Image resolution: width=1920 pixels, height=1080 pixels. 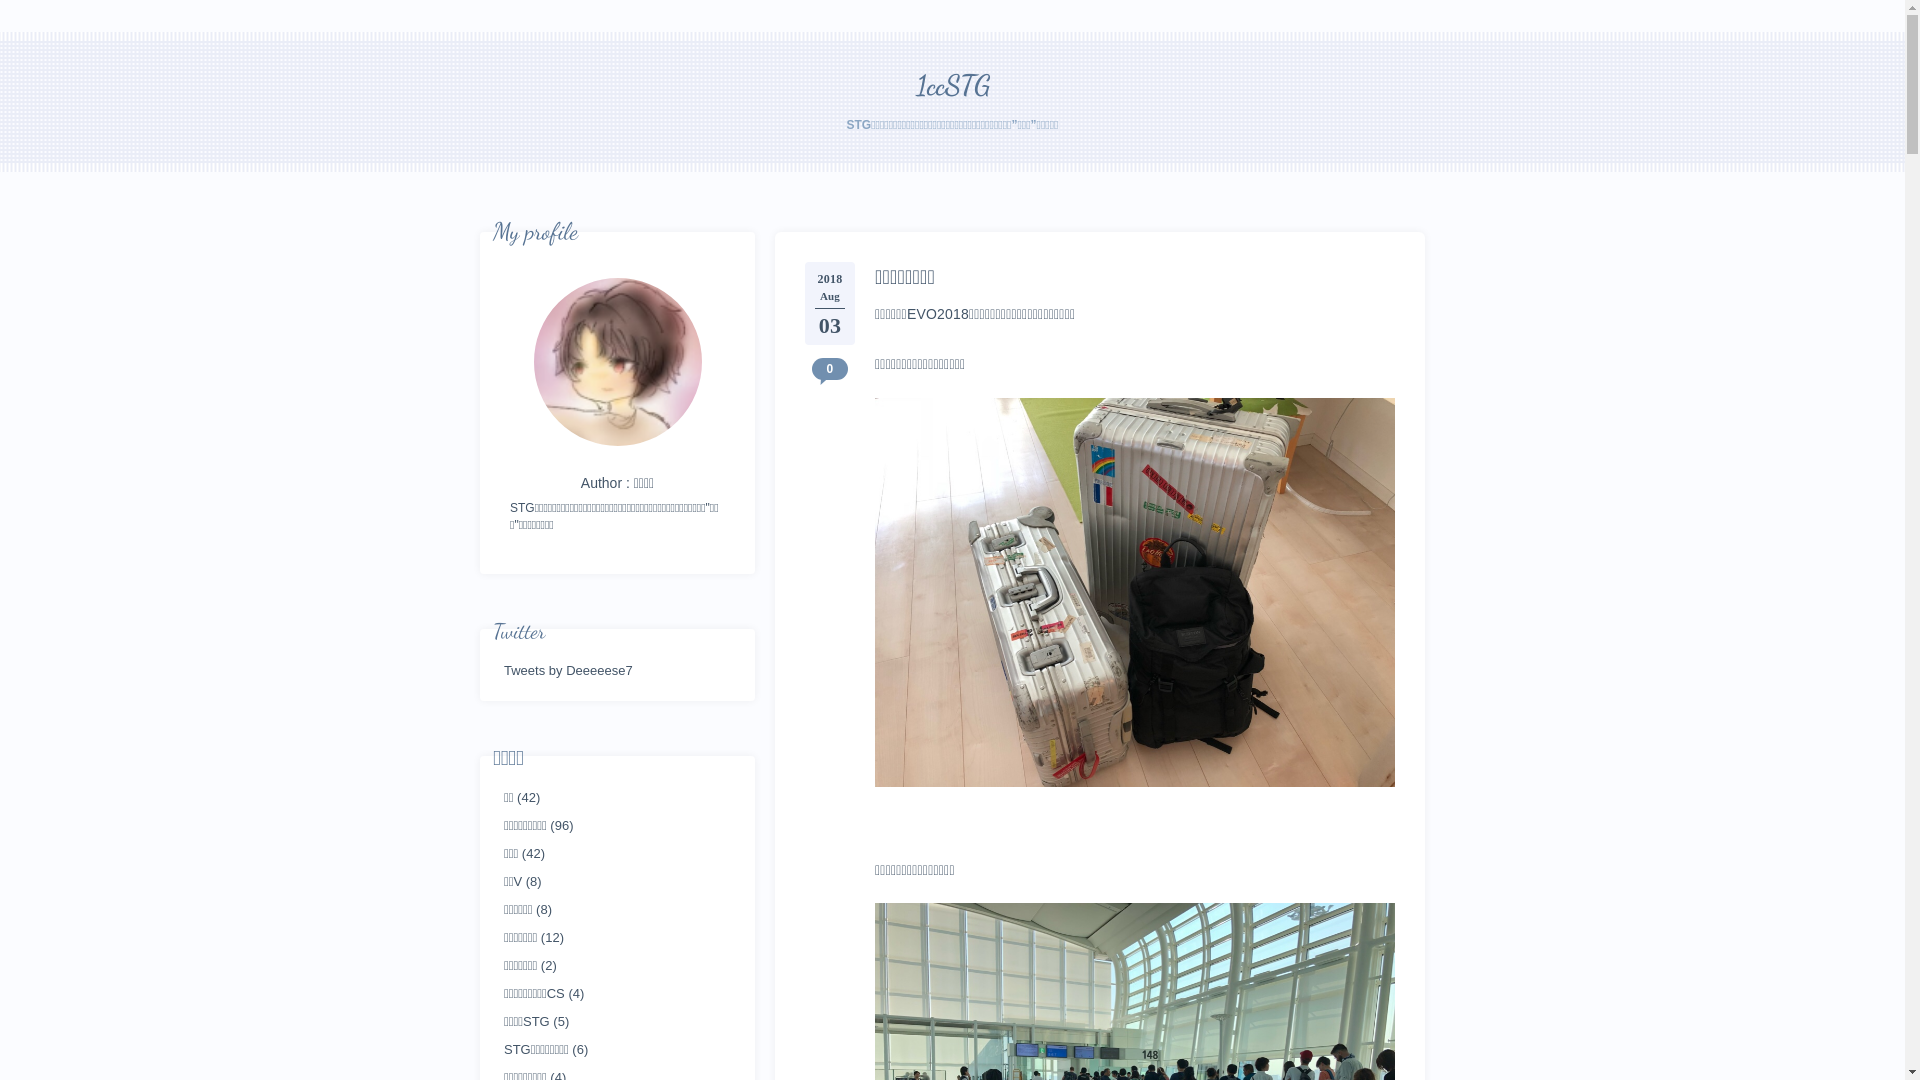 I want to click on 0, so click(x=830, y=369).